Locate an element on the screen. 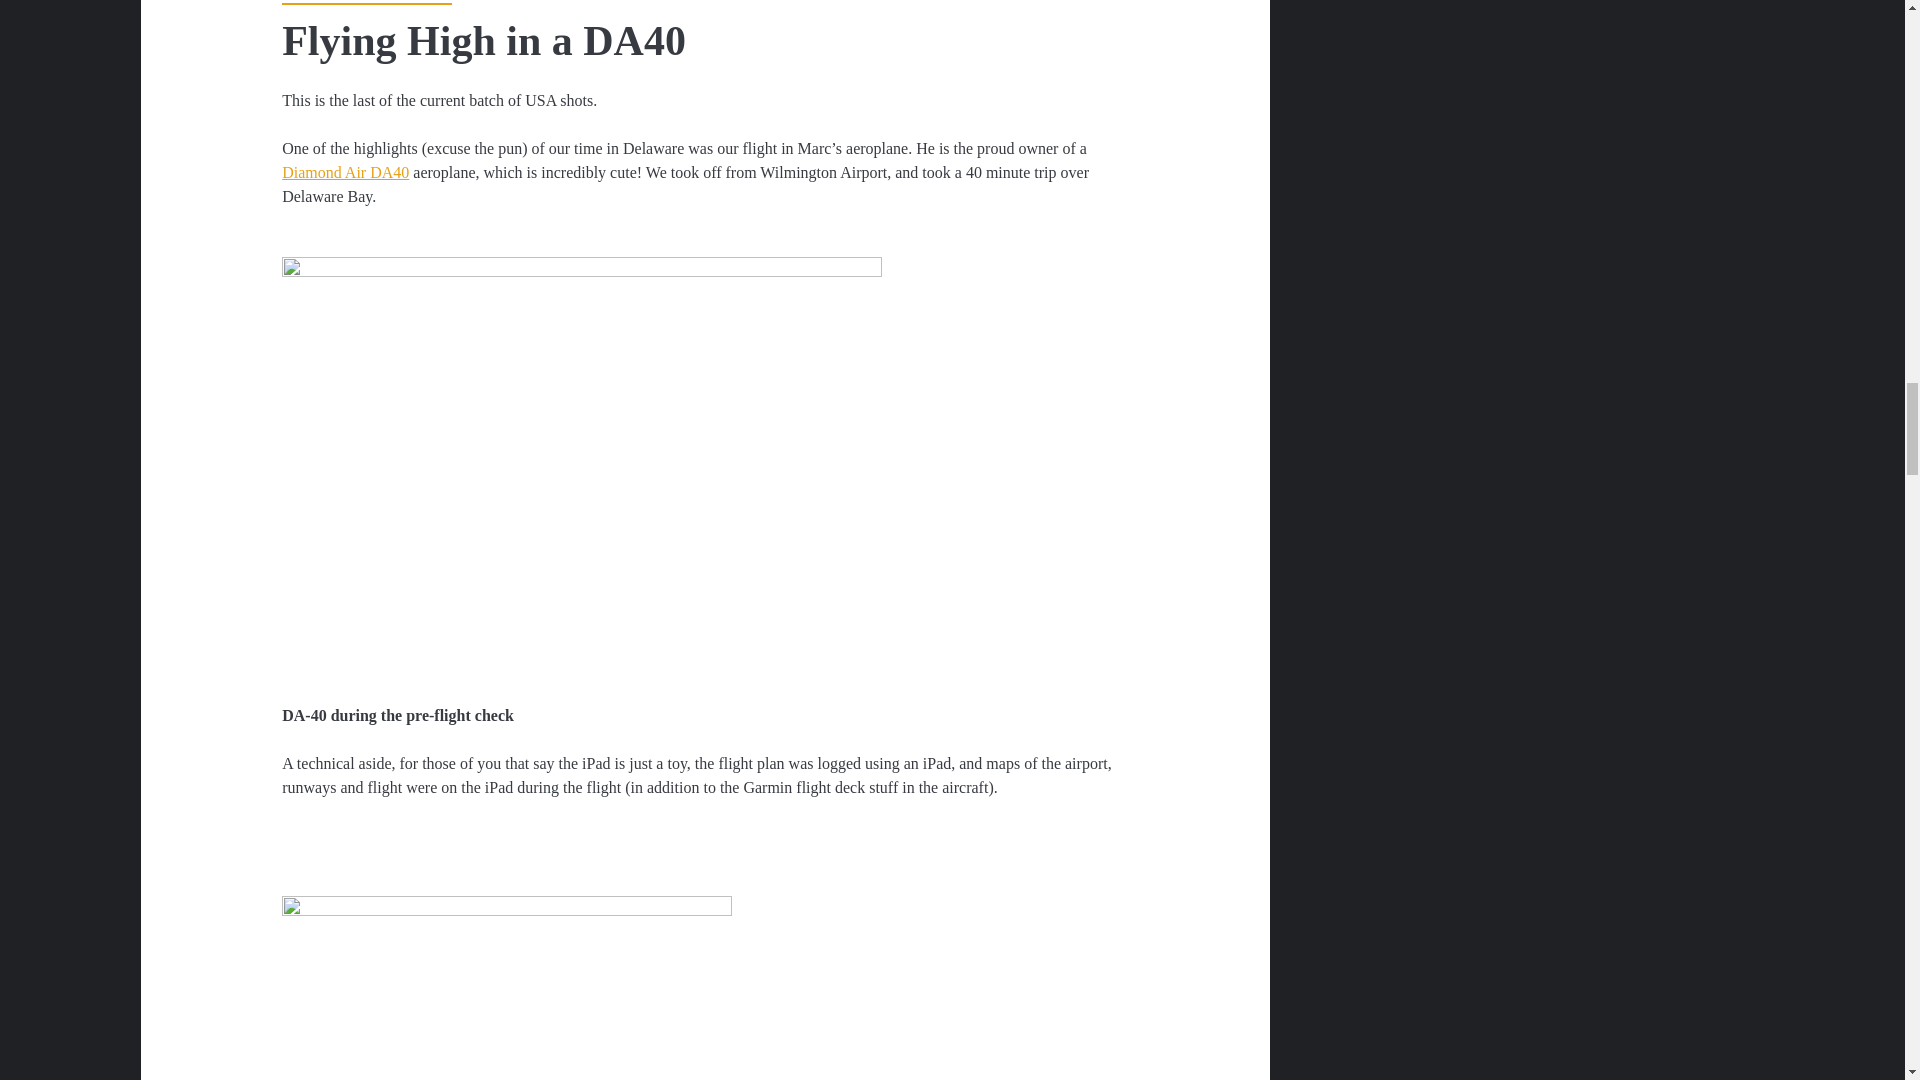  Diamond Air DA40 is located at coordinates (345, 172).